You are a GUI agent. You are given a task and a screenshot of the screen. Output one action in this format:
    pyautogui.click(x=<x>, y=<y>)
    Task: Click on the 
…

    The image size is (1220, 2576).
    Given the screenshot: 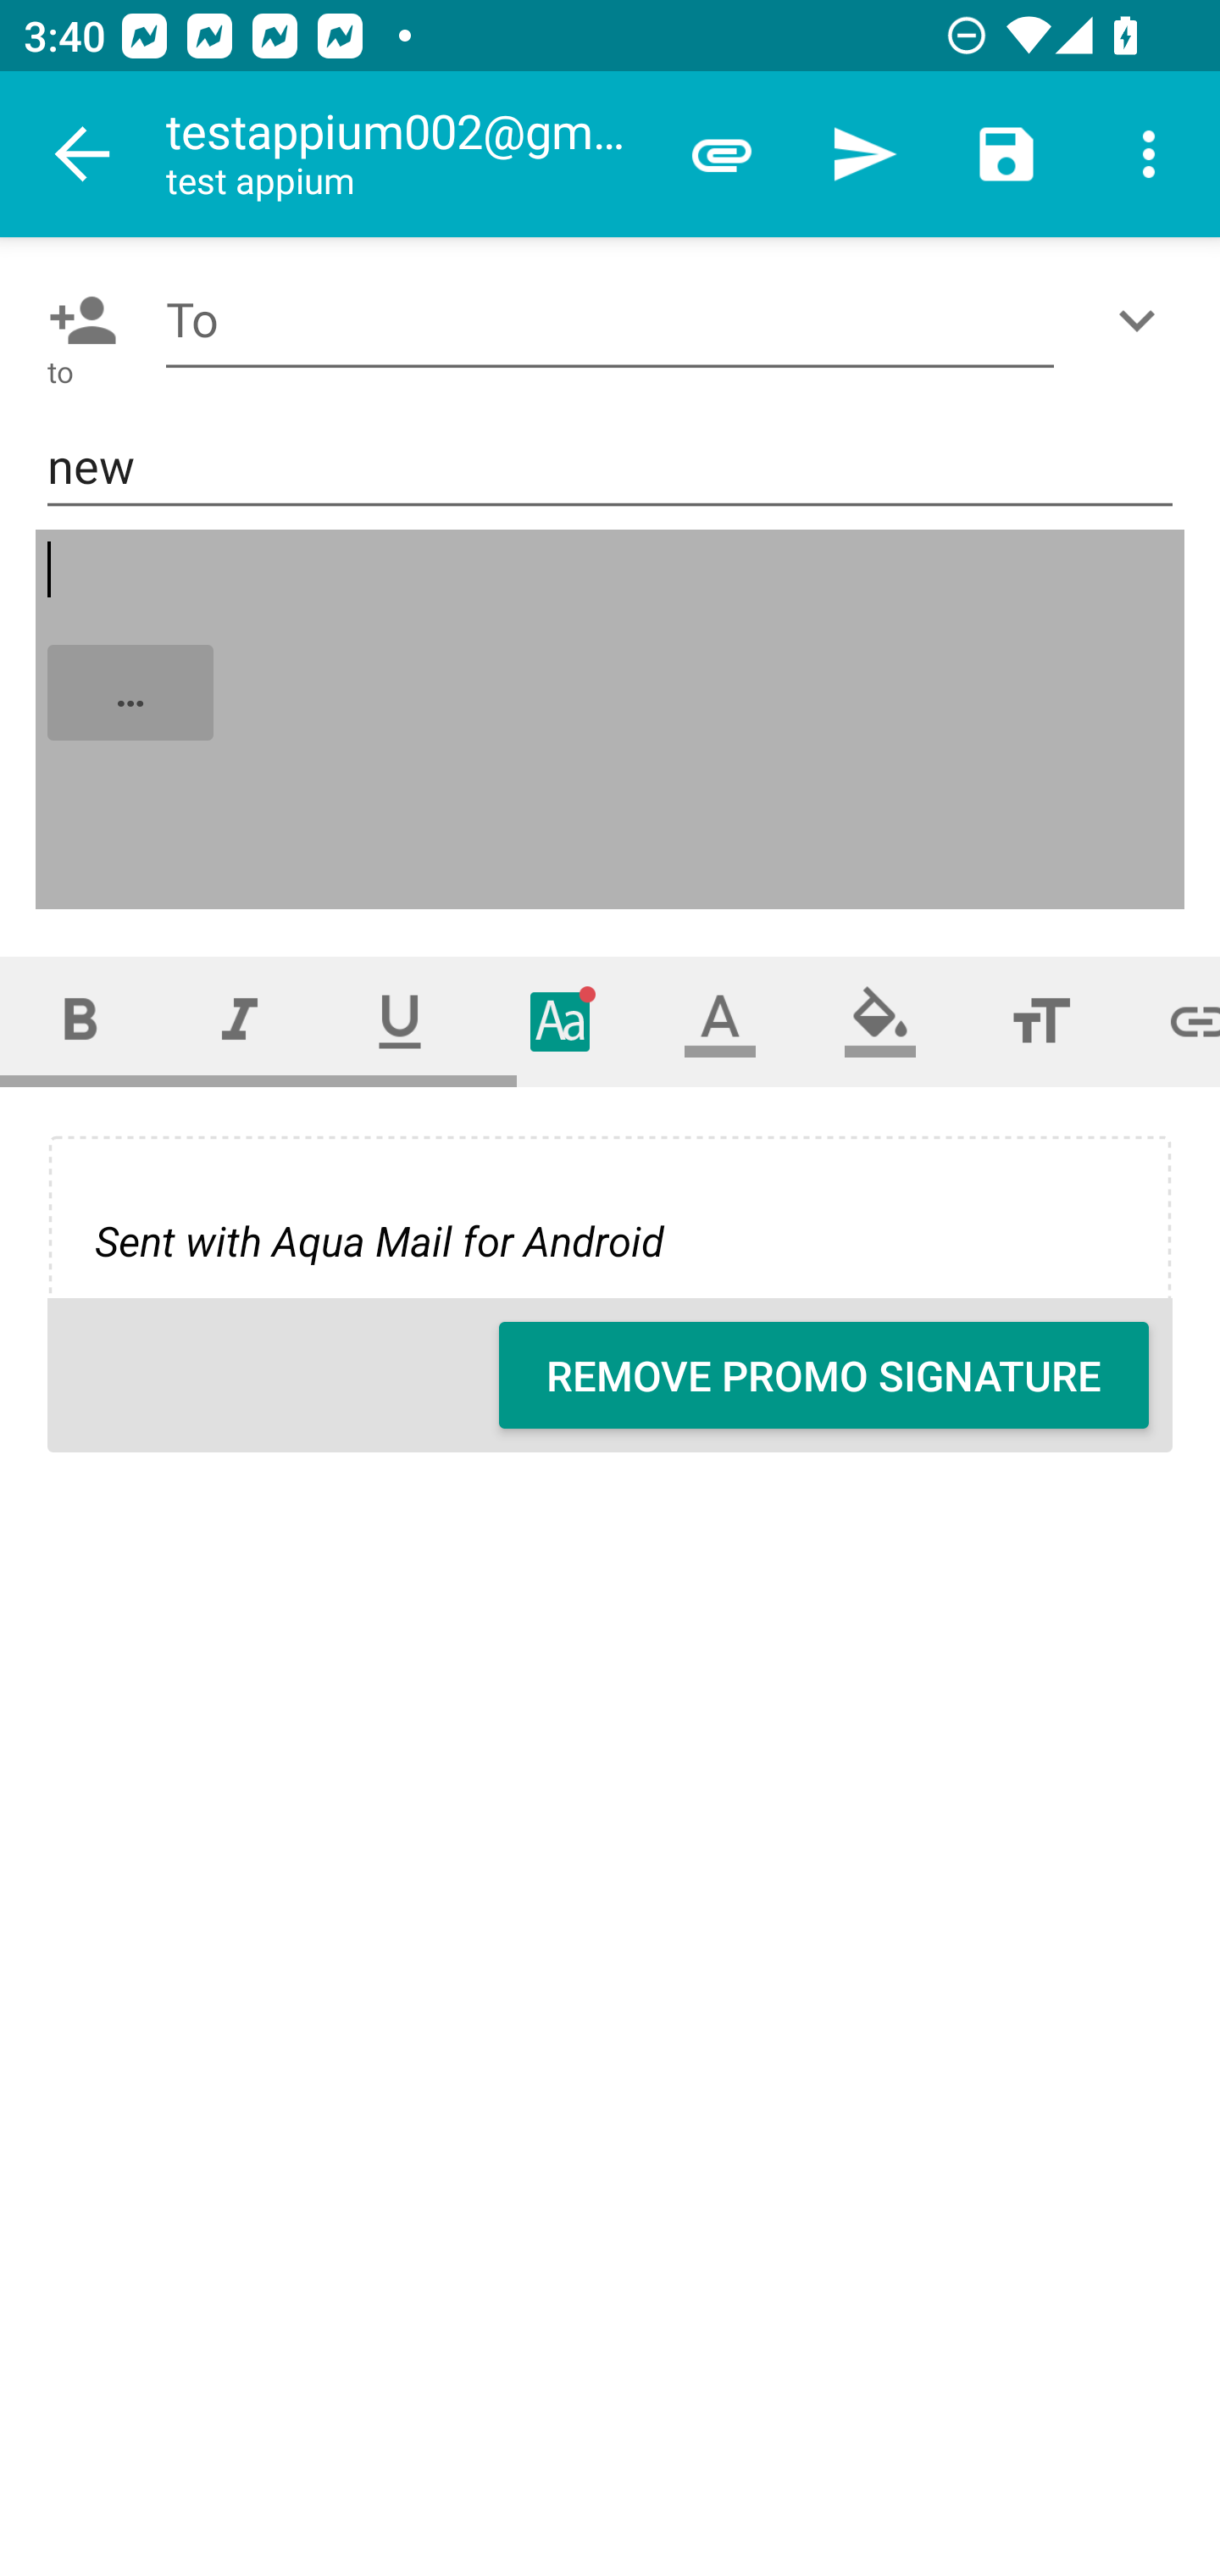 What is the action you would take?
    pyautogui.click(x=612, y=719)
    